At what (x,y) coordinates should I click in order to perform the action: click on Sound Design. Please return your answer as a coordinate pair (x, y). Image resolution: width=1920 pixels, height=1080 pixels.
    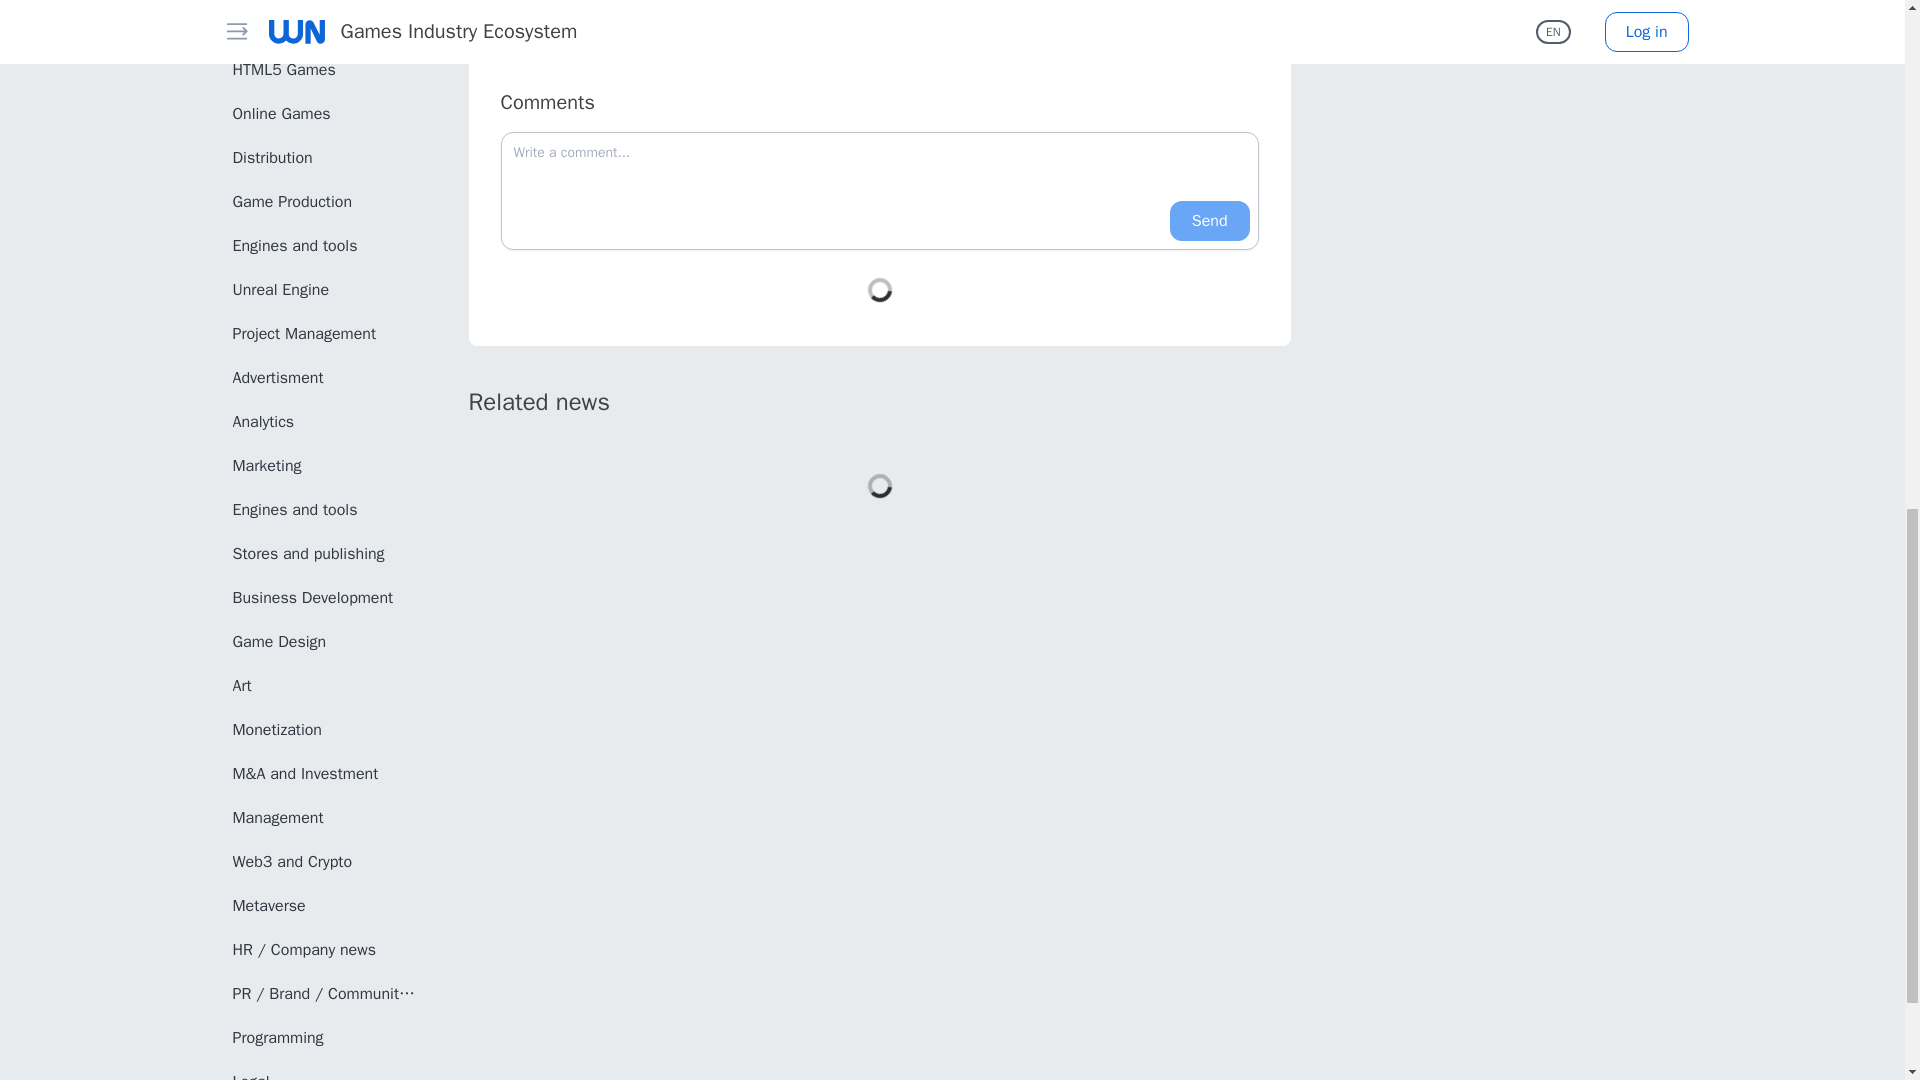
    Looking at the image, I should click on (325, 26).